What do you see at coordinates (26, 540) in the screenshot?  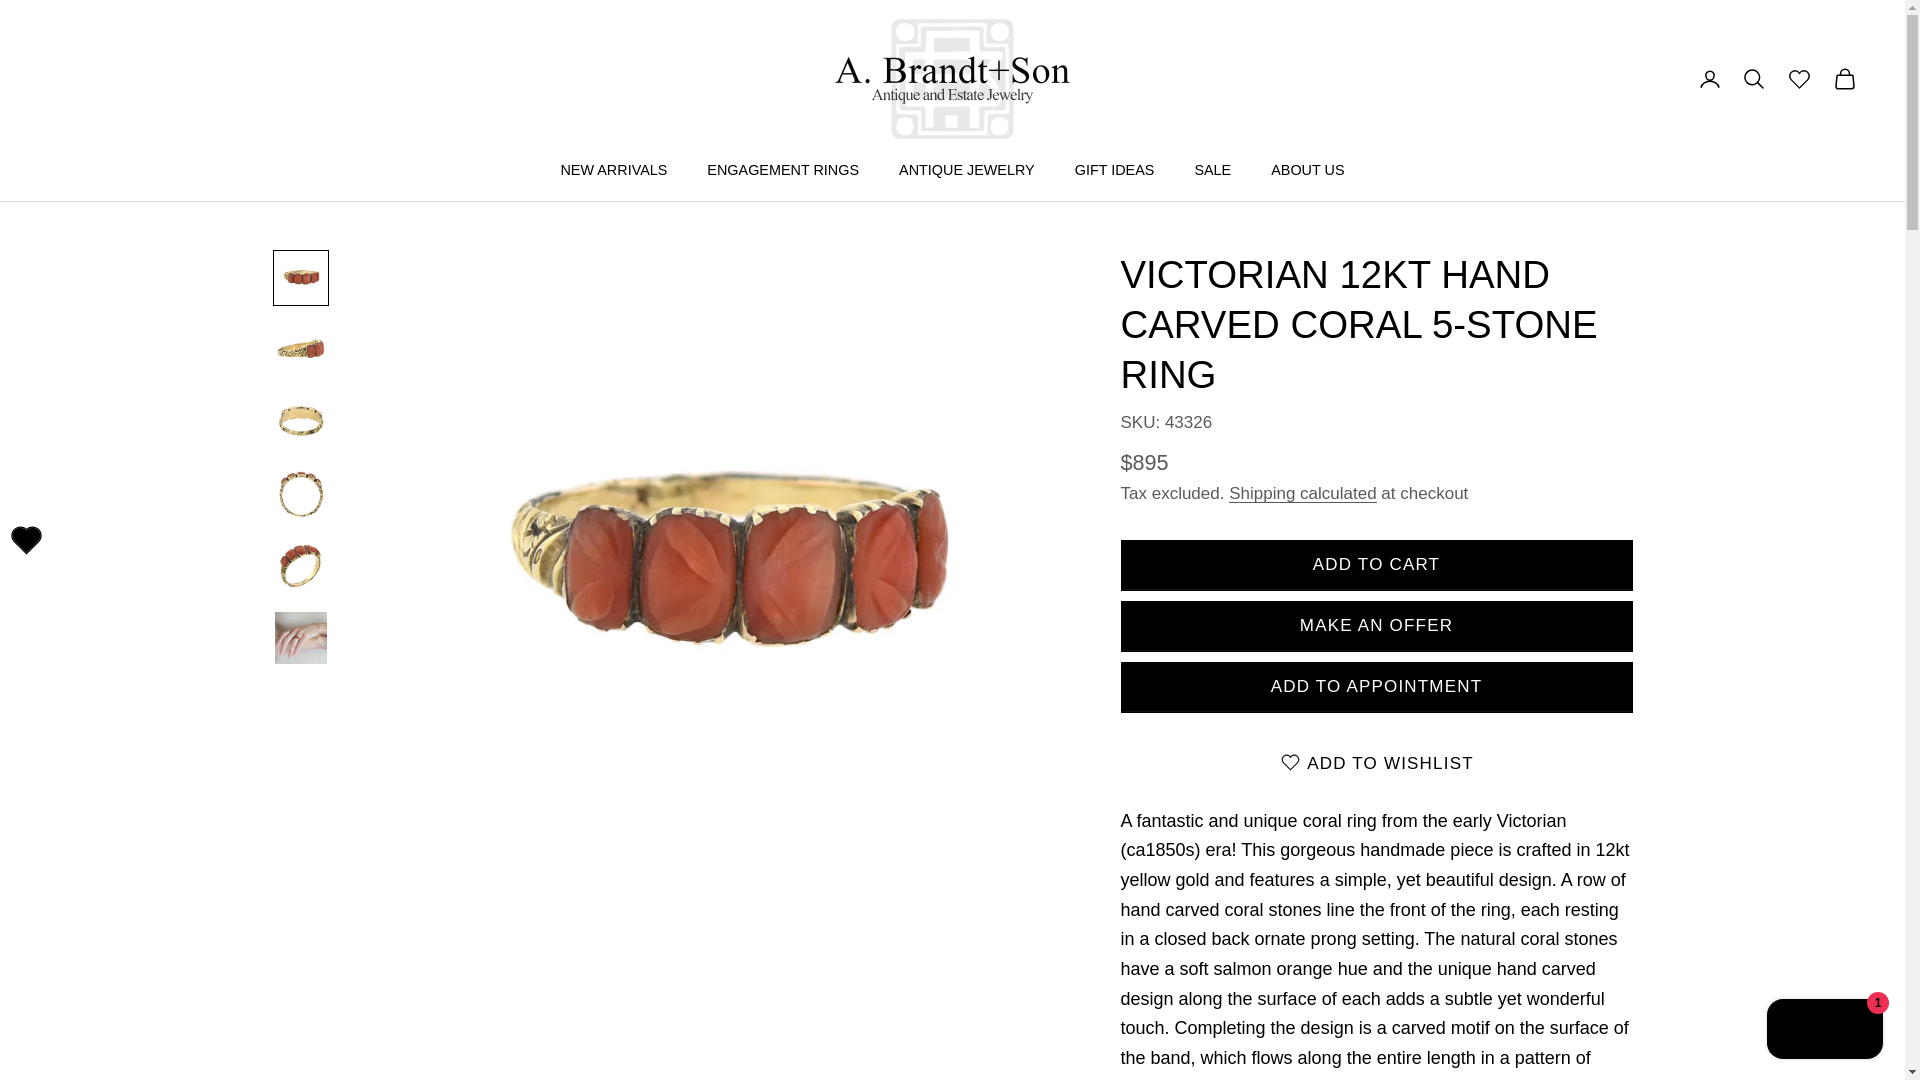 I see `Wishlist` at bounding box center [26, 540].